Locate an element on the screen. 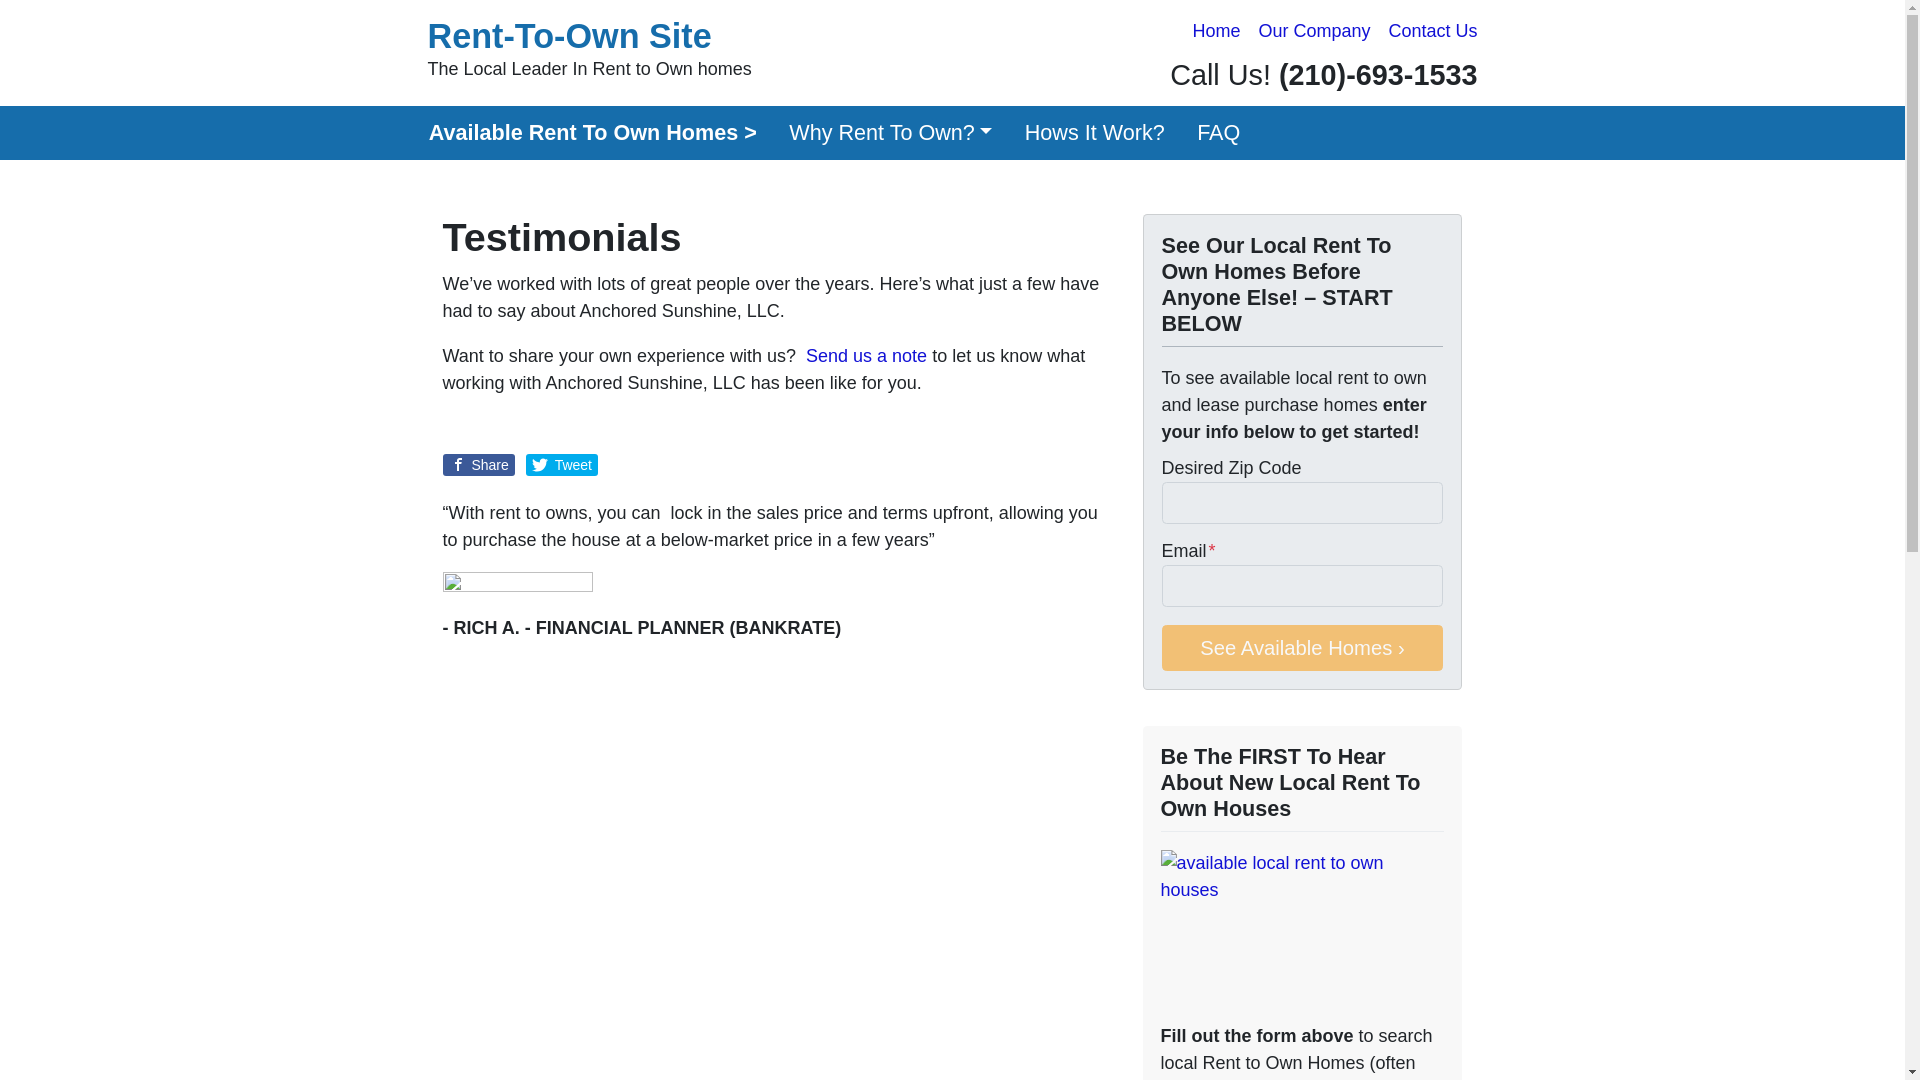  Contact Us is located at coordinates (1432, 31).